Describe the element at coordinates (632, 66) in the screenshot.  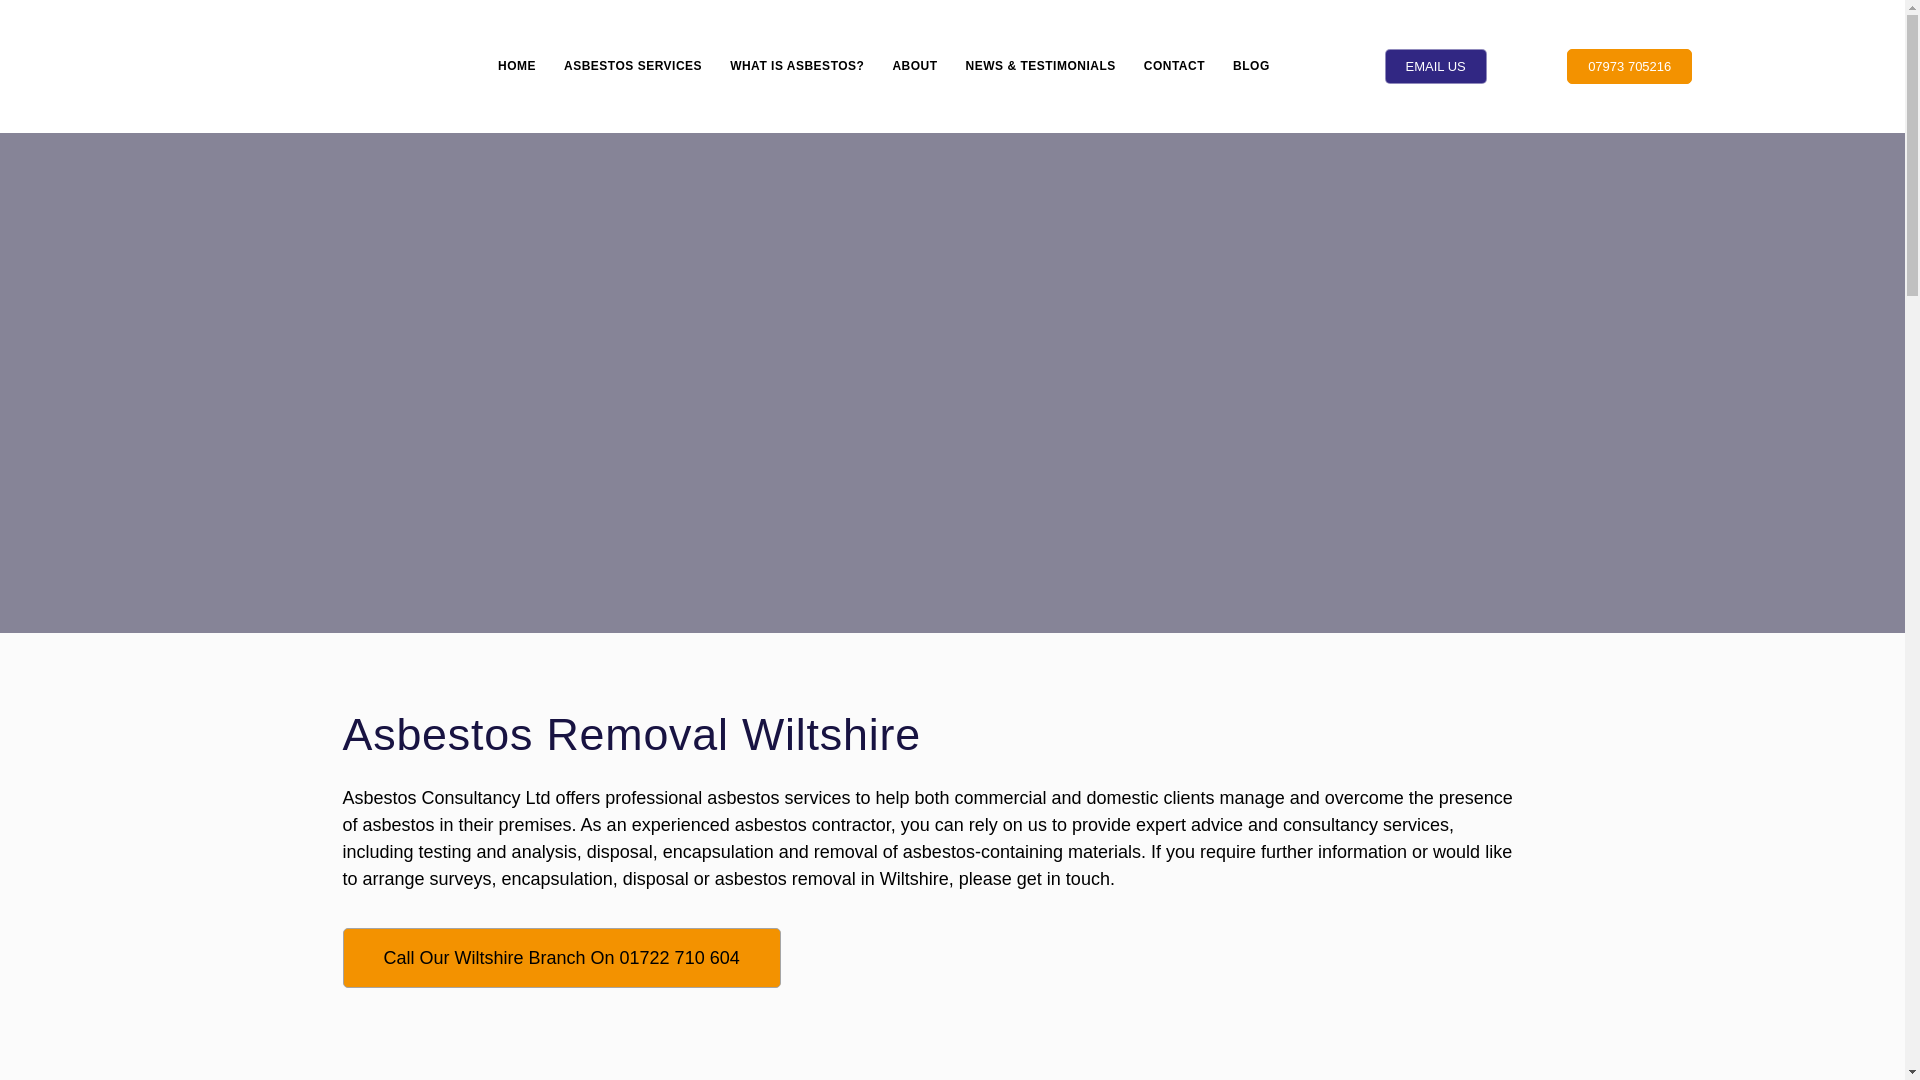
I see `ASBESTOS SERVICES` at that location.